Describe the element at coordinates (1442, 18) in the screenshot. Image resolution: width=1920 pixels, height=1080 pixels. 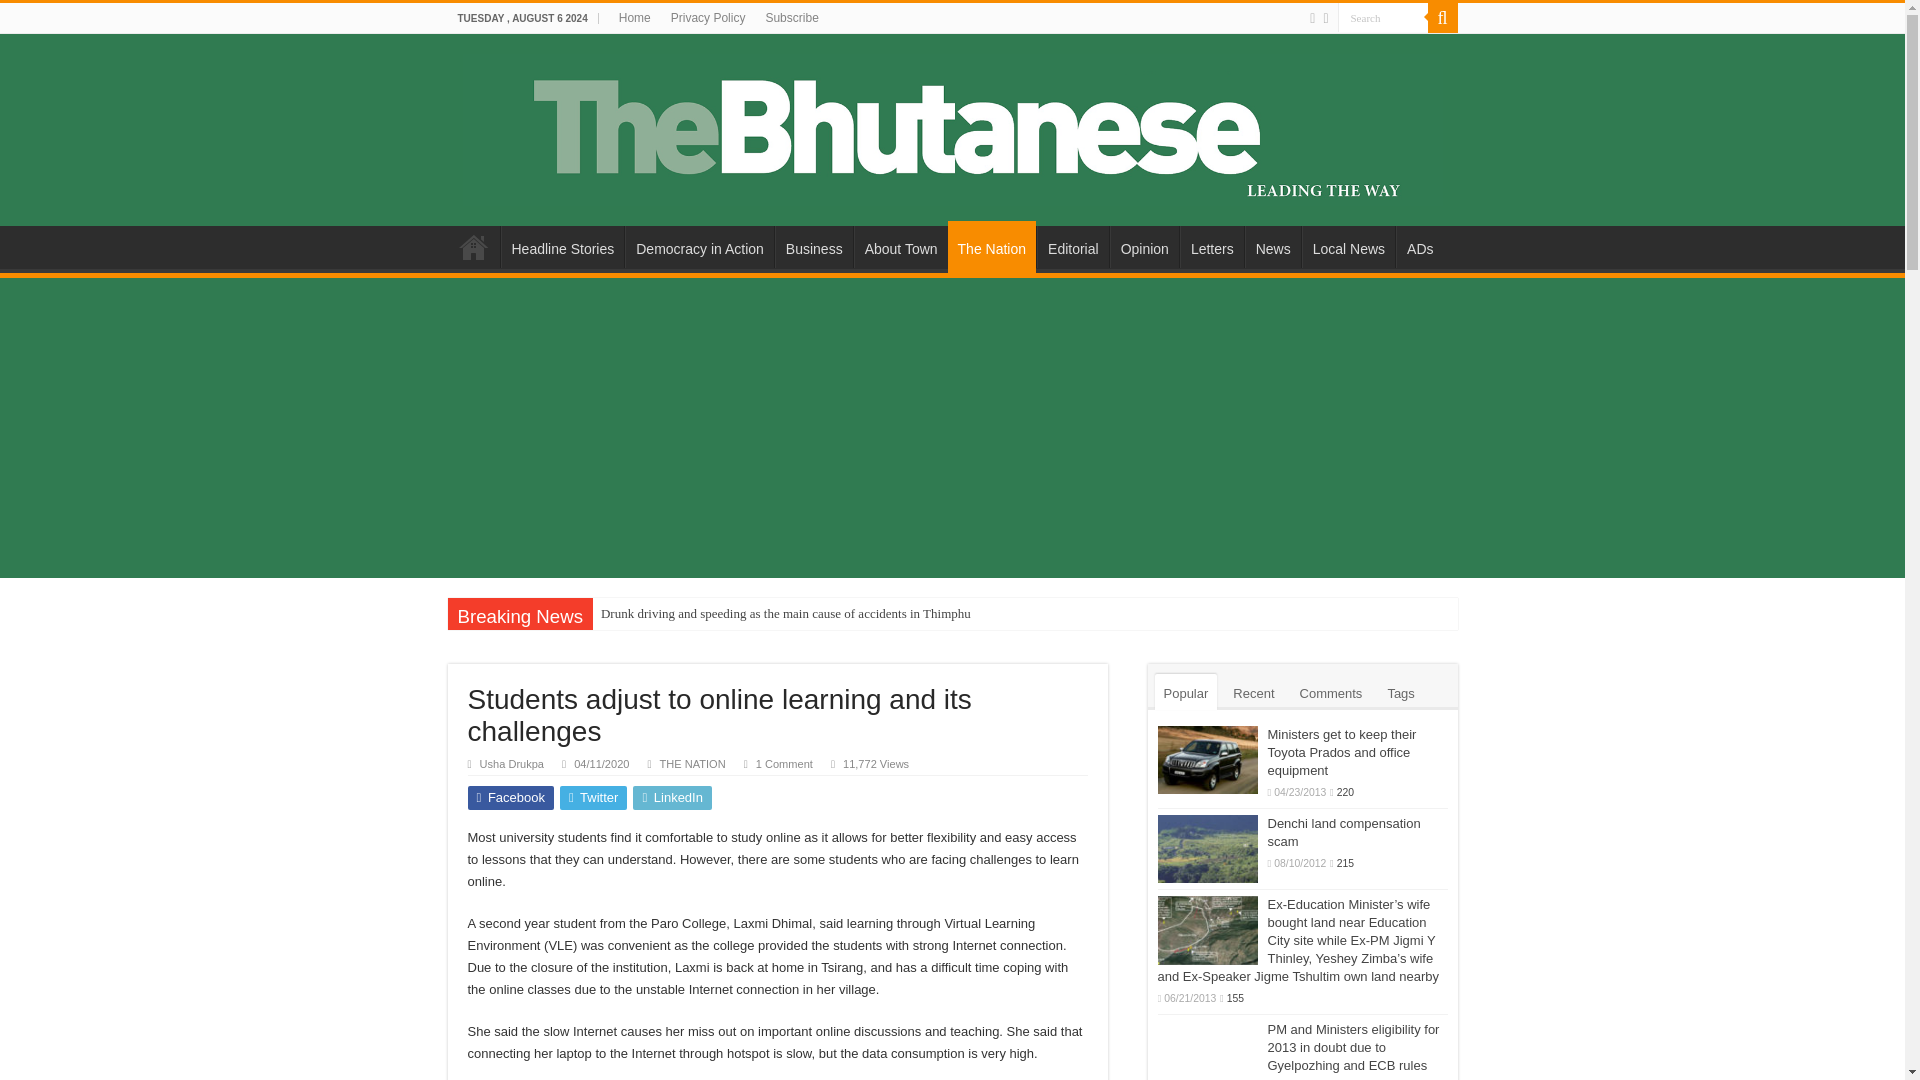
I see `Search` at that location.